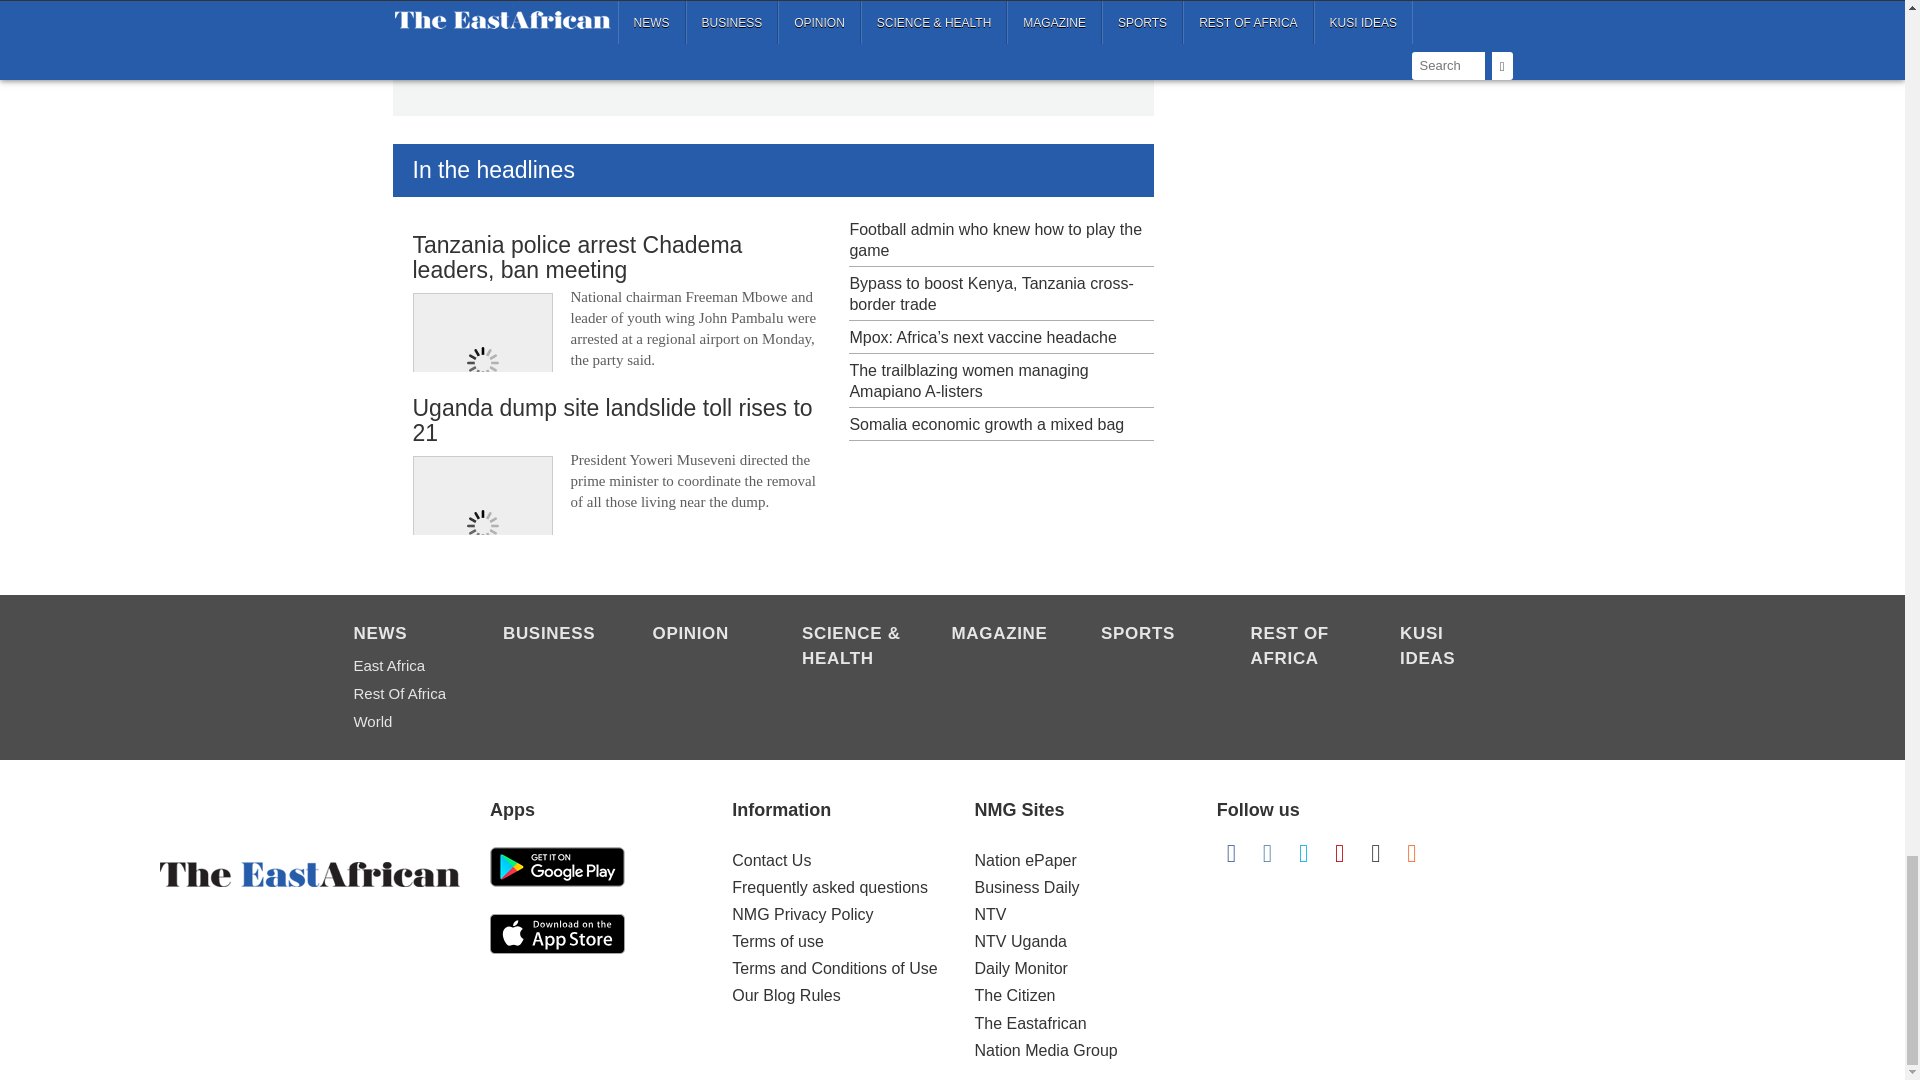  I want to click on World, so click(404, 722).